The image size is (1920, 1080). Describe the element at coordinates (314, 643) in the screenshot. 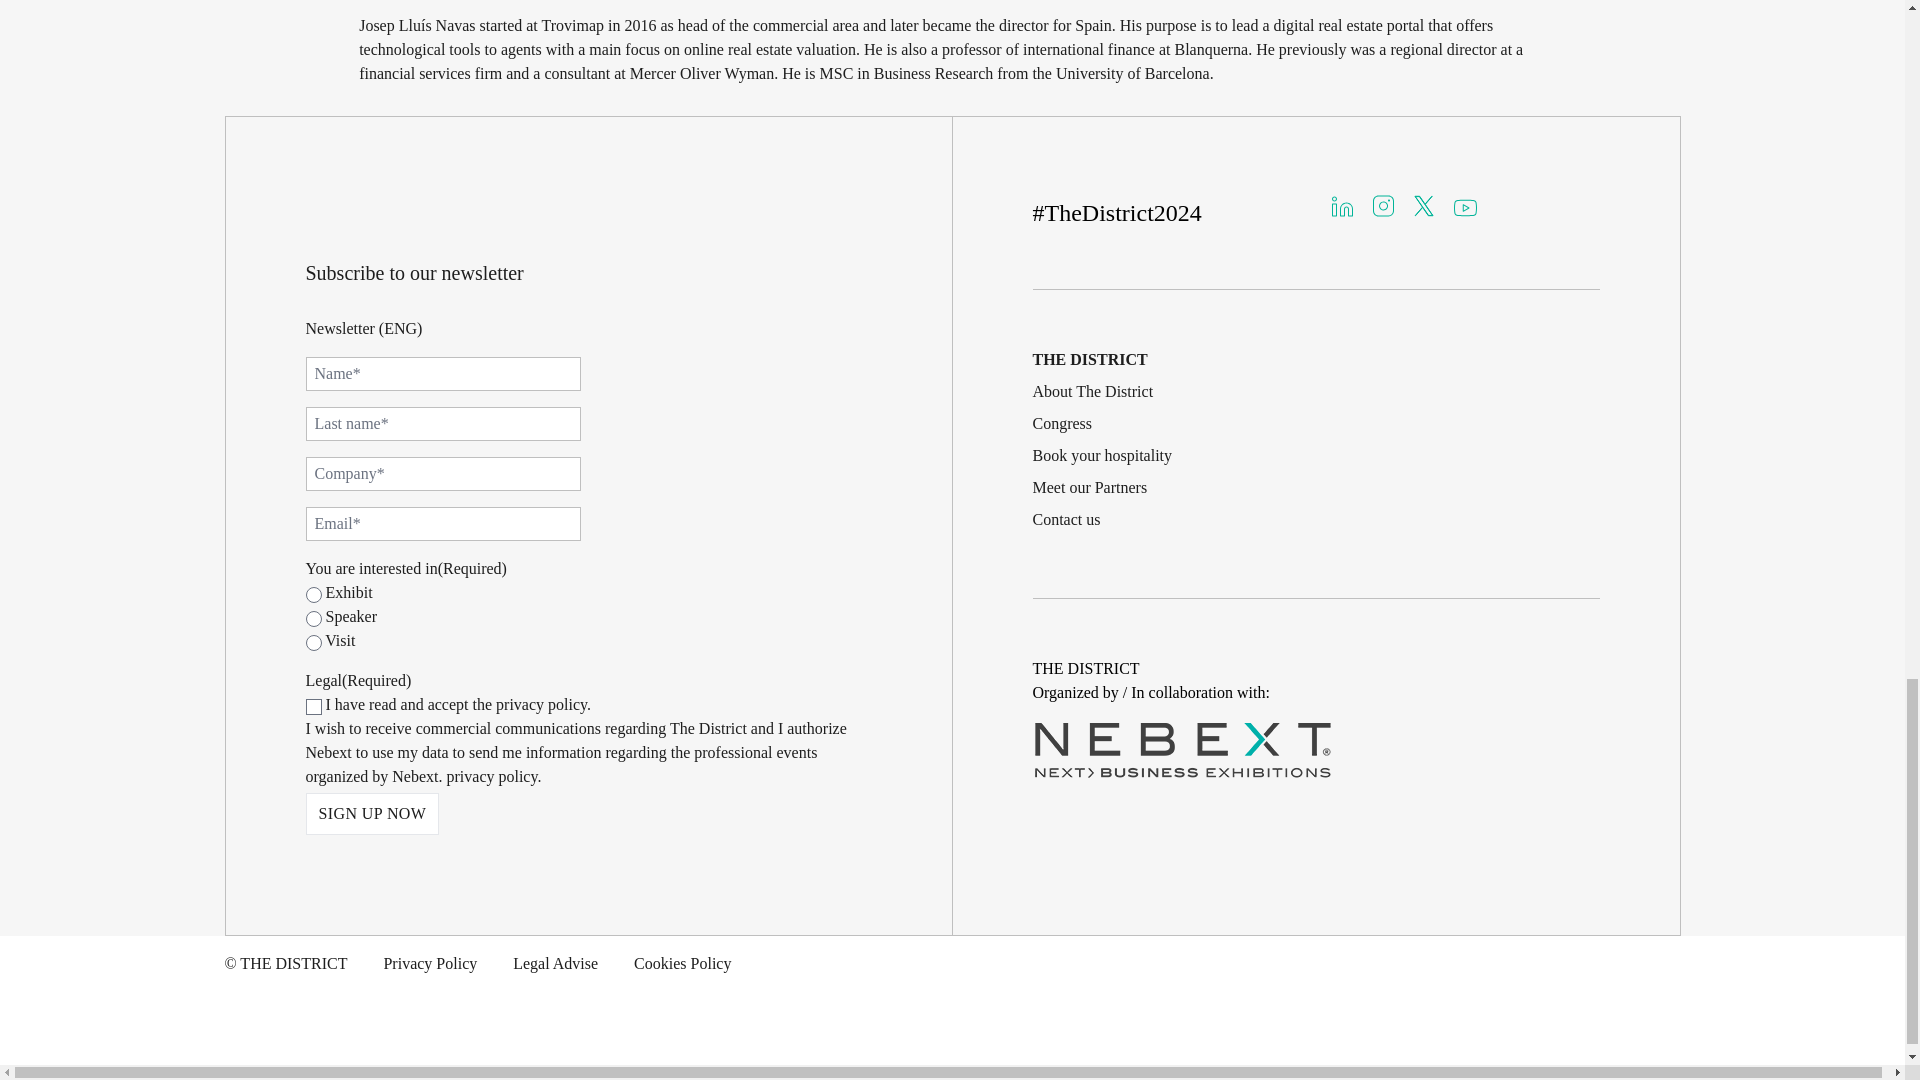

I see `Visit` at that location.